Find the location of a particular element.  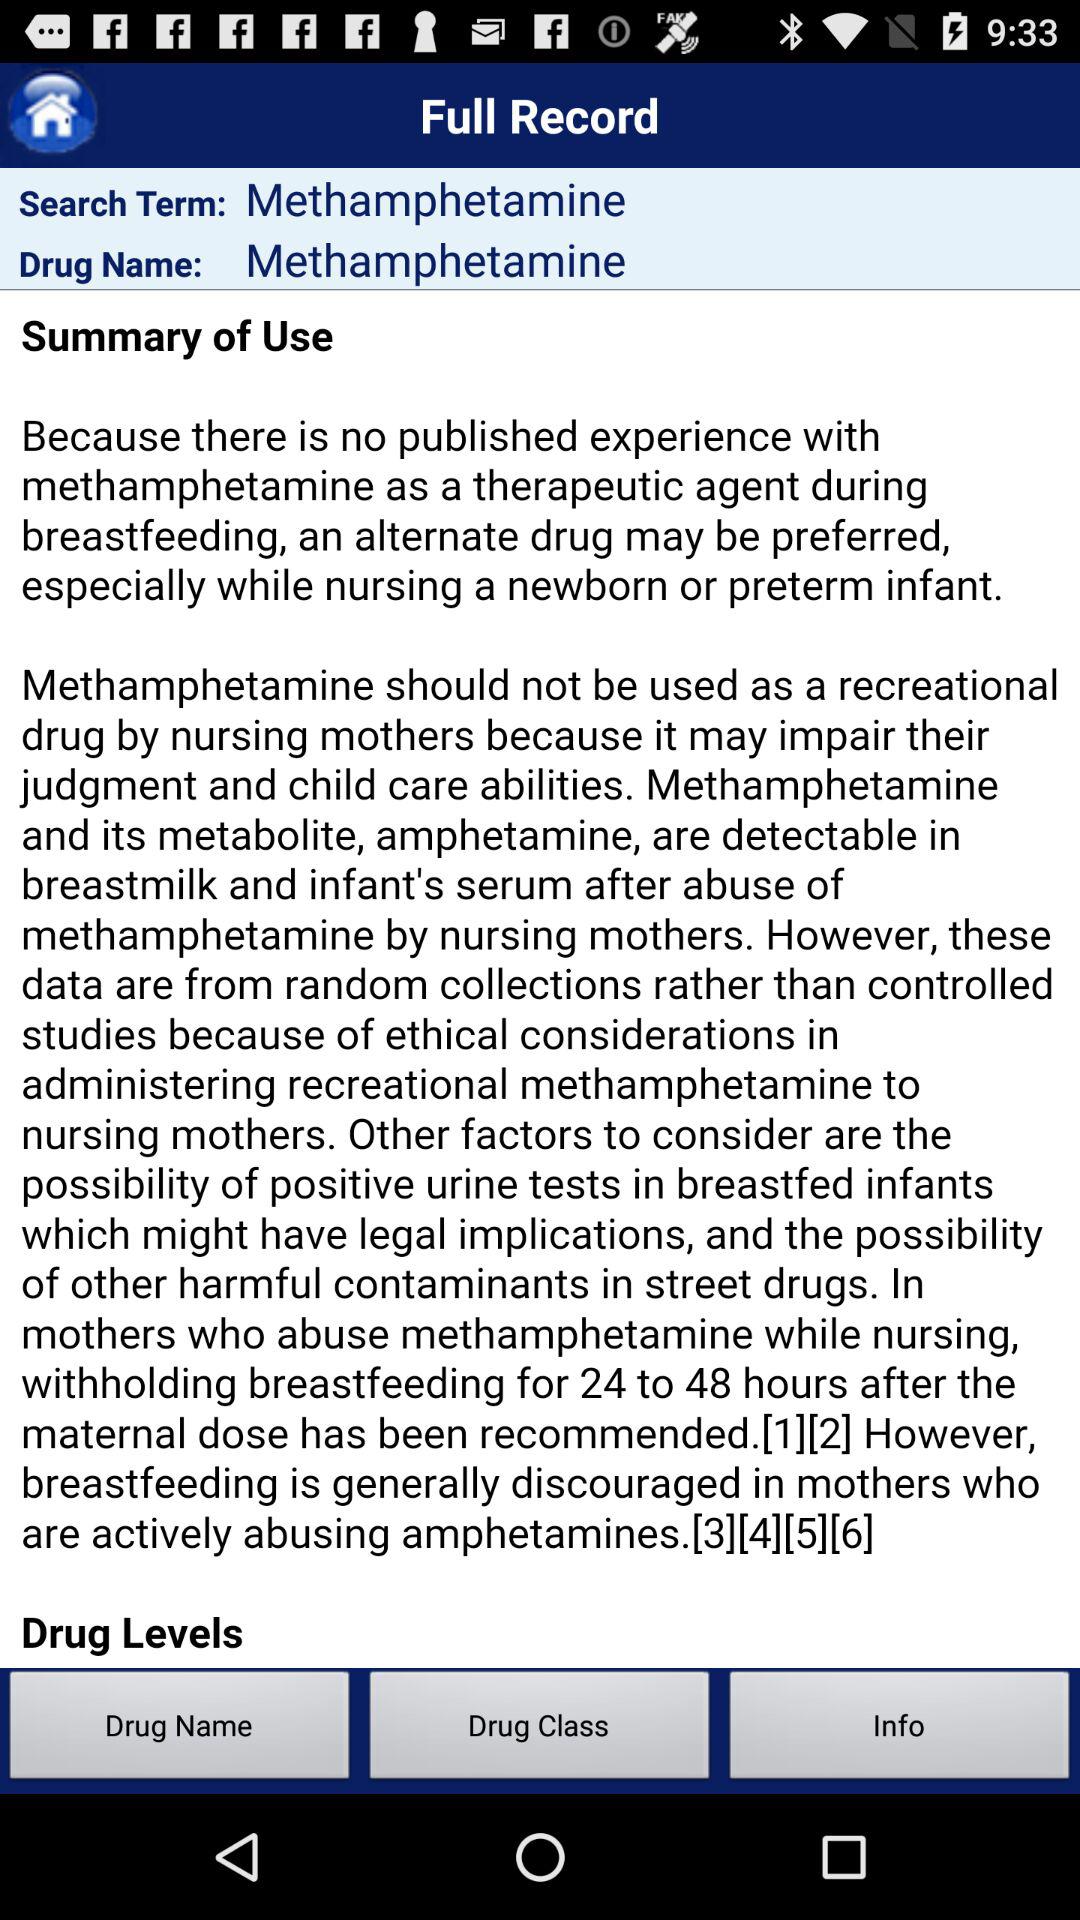

home is located at coordinates (52, 116).